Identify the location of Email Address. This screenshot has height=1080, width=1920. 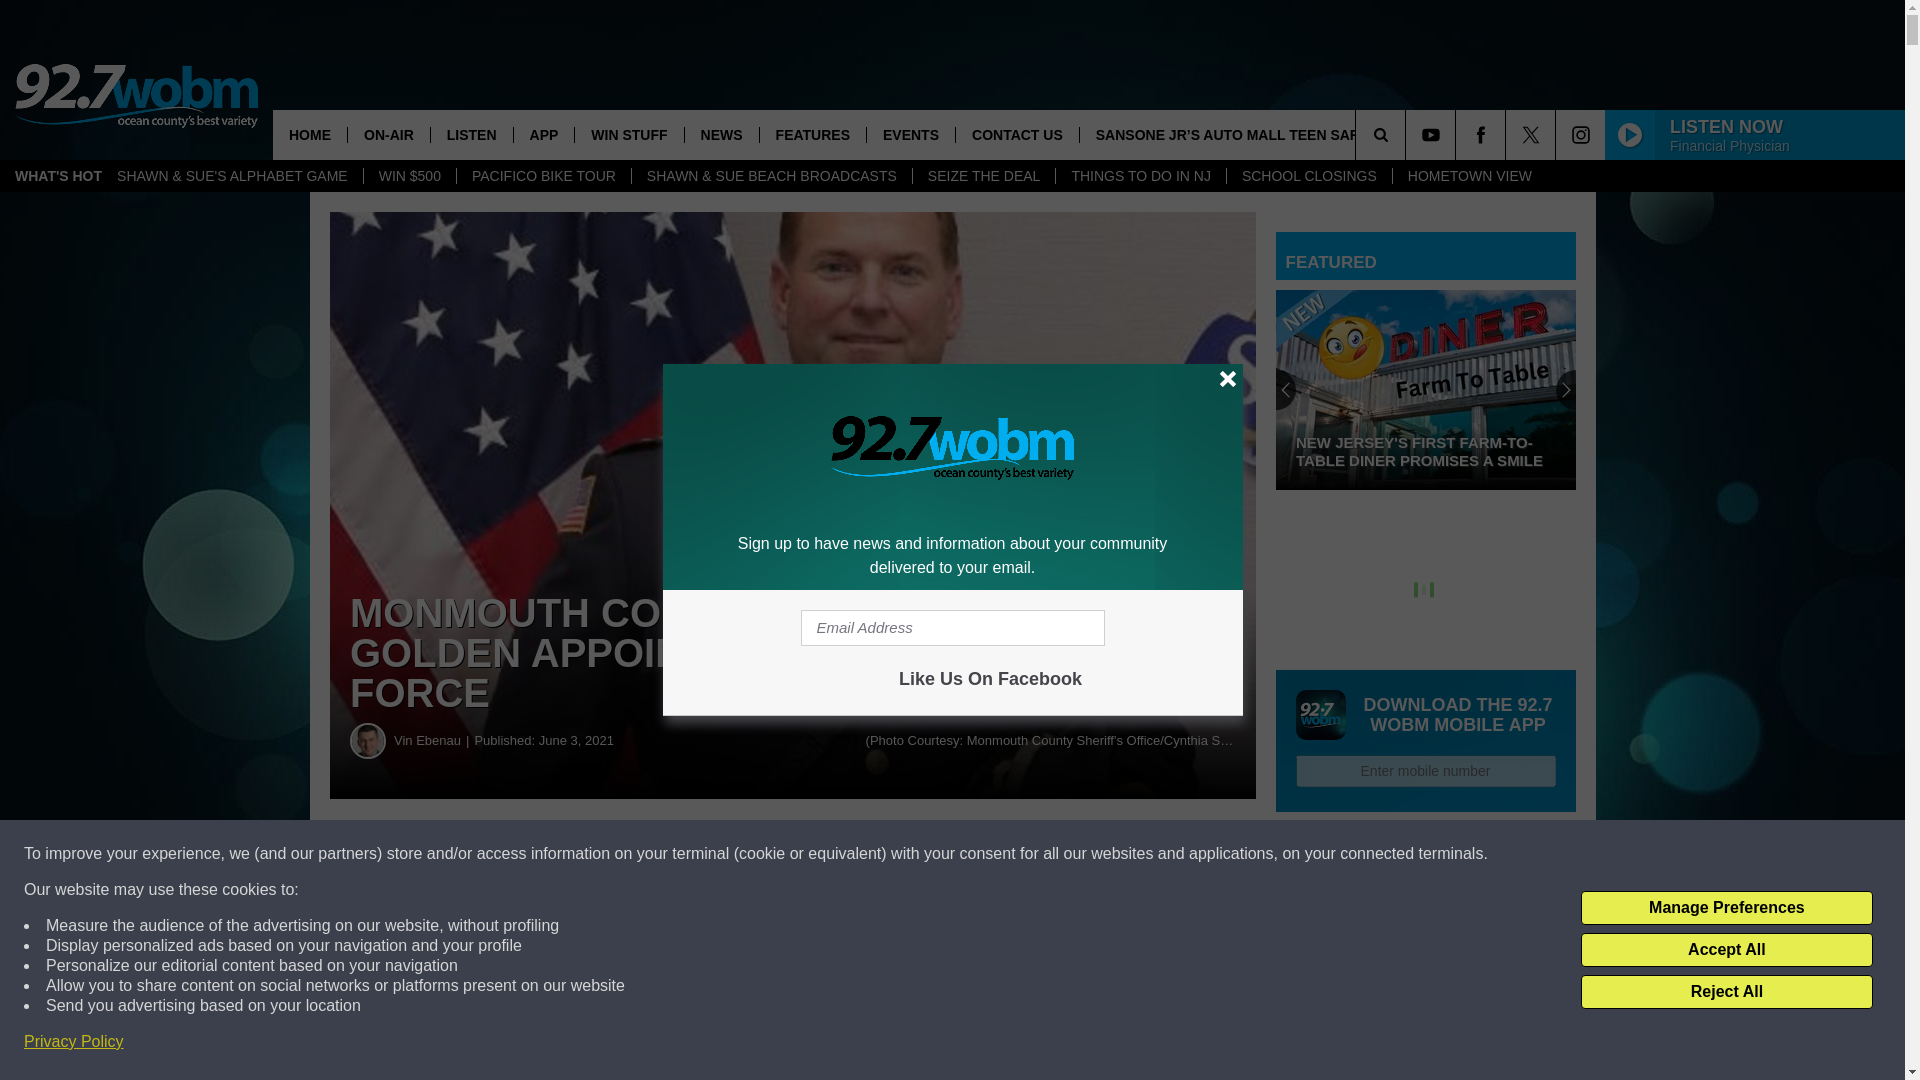
(952, 628).